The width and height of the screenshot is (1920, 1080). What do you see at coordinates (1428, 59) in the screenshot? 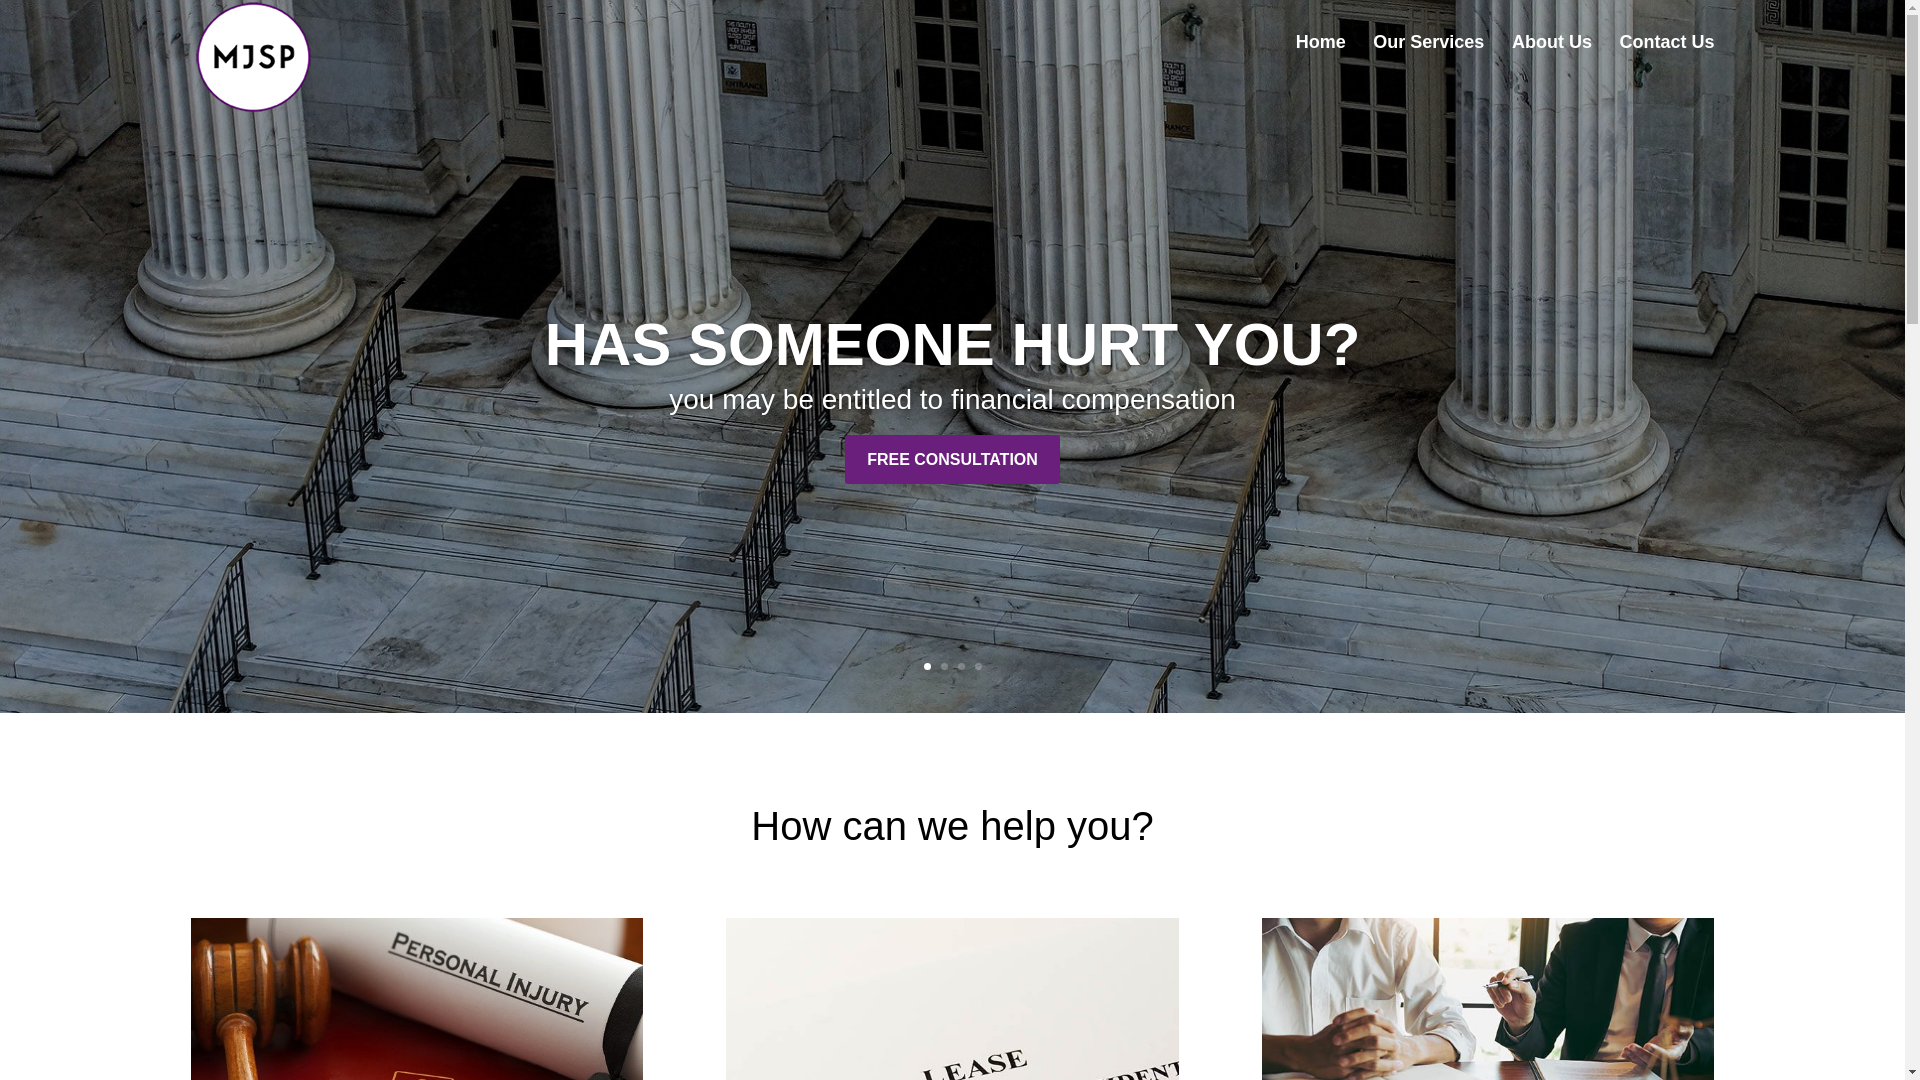
I see `Our Services` at bounding box center [1428, 59].